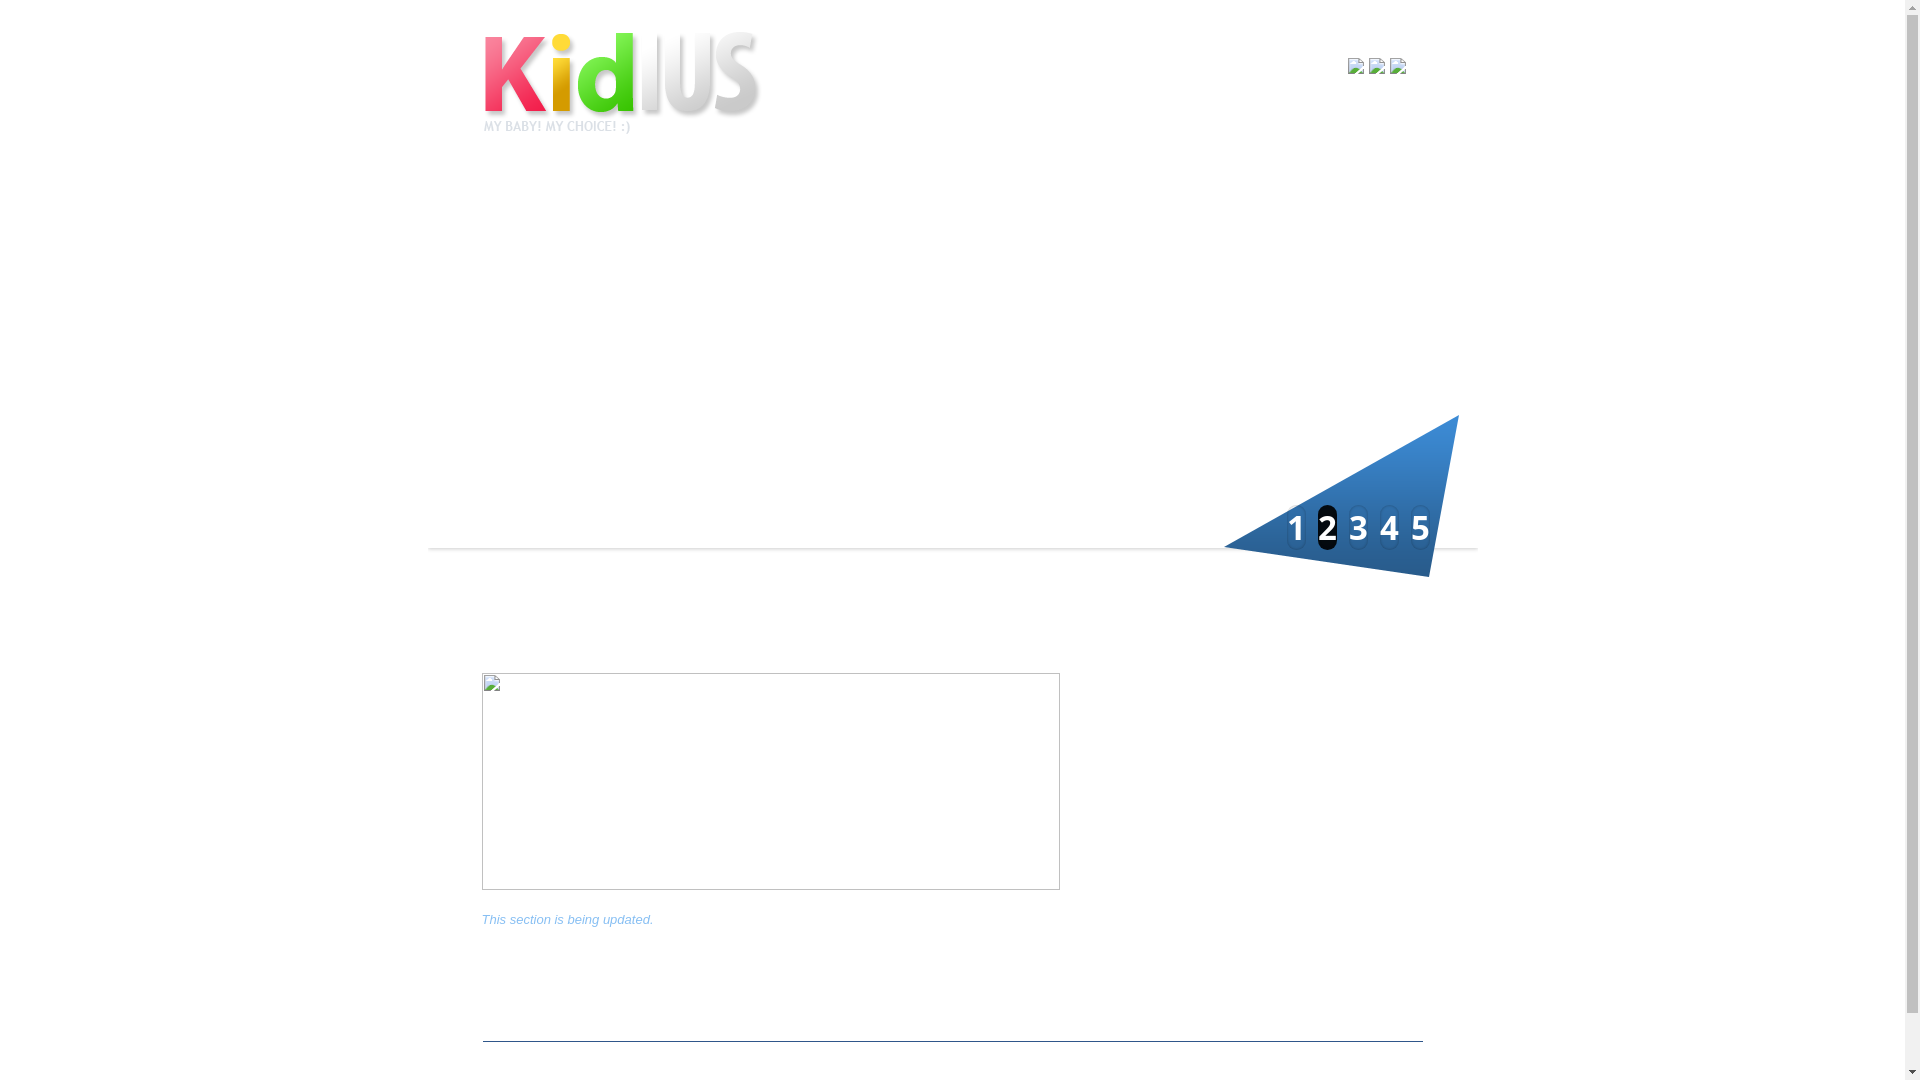 The image size is (1920, 1080). I want to click on FAQs, so click(1100, 188).